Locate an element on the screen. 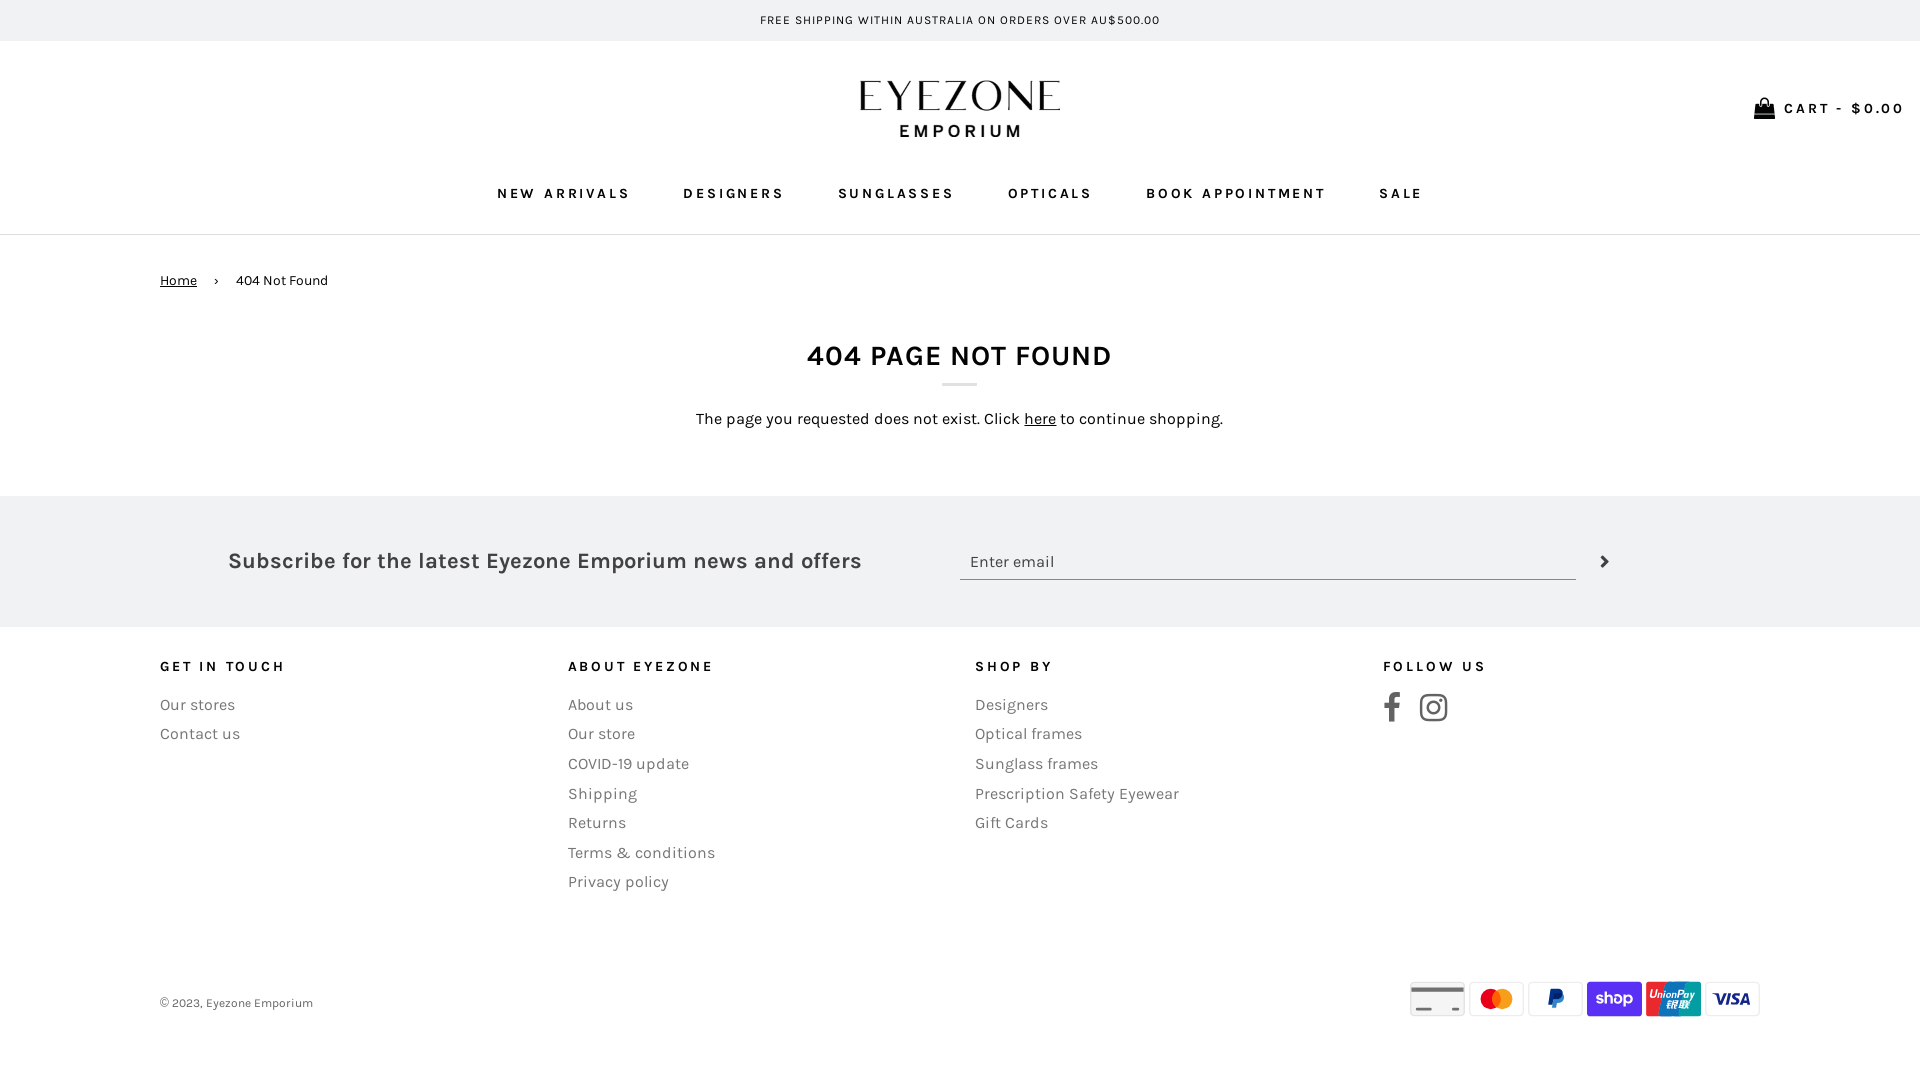 This screenshot has height=1080, width=1920. DESIGNERS is located at coordinates (734, 194).